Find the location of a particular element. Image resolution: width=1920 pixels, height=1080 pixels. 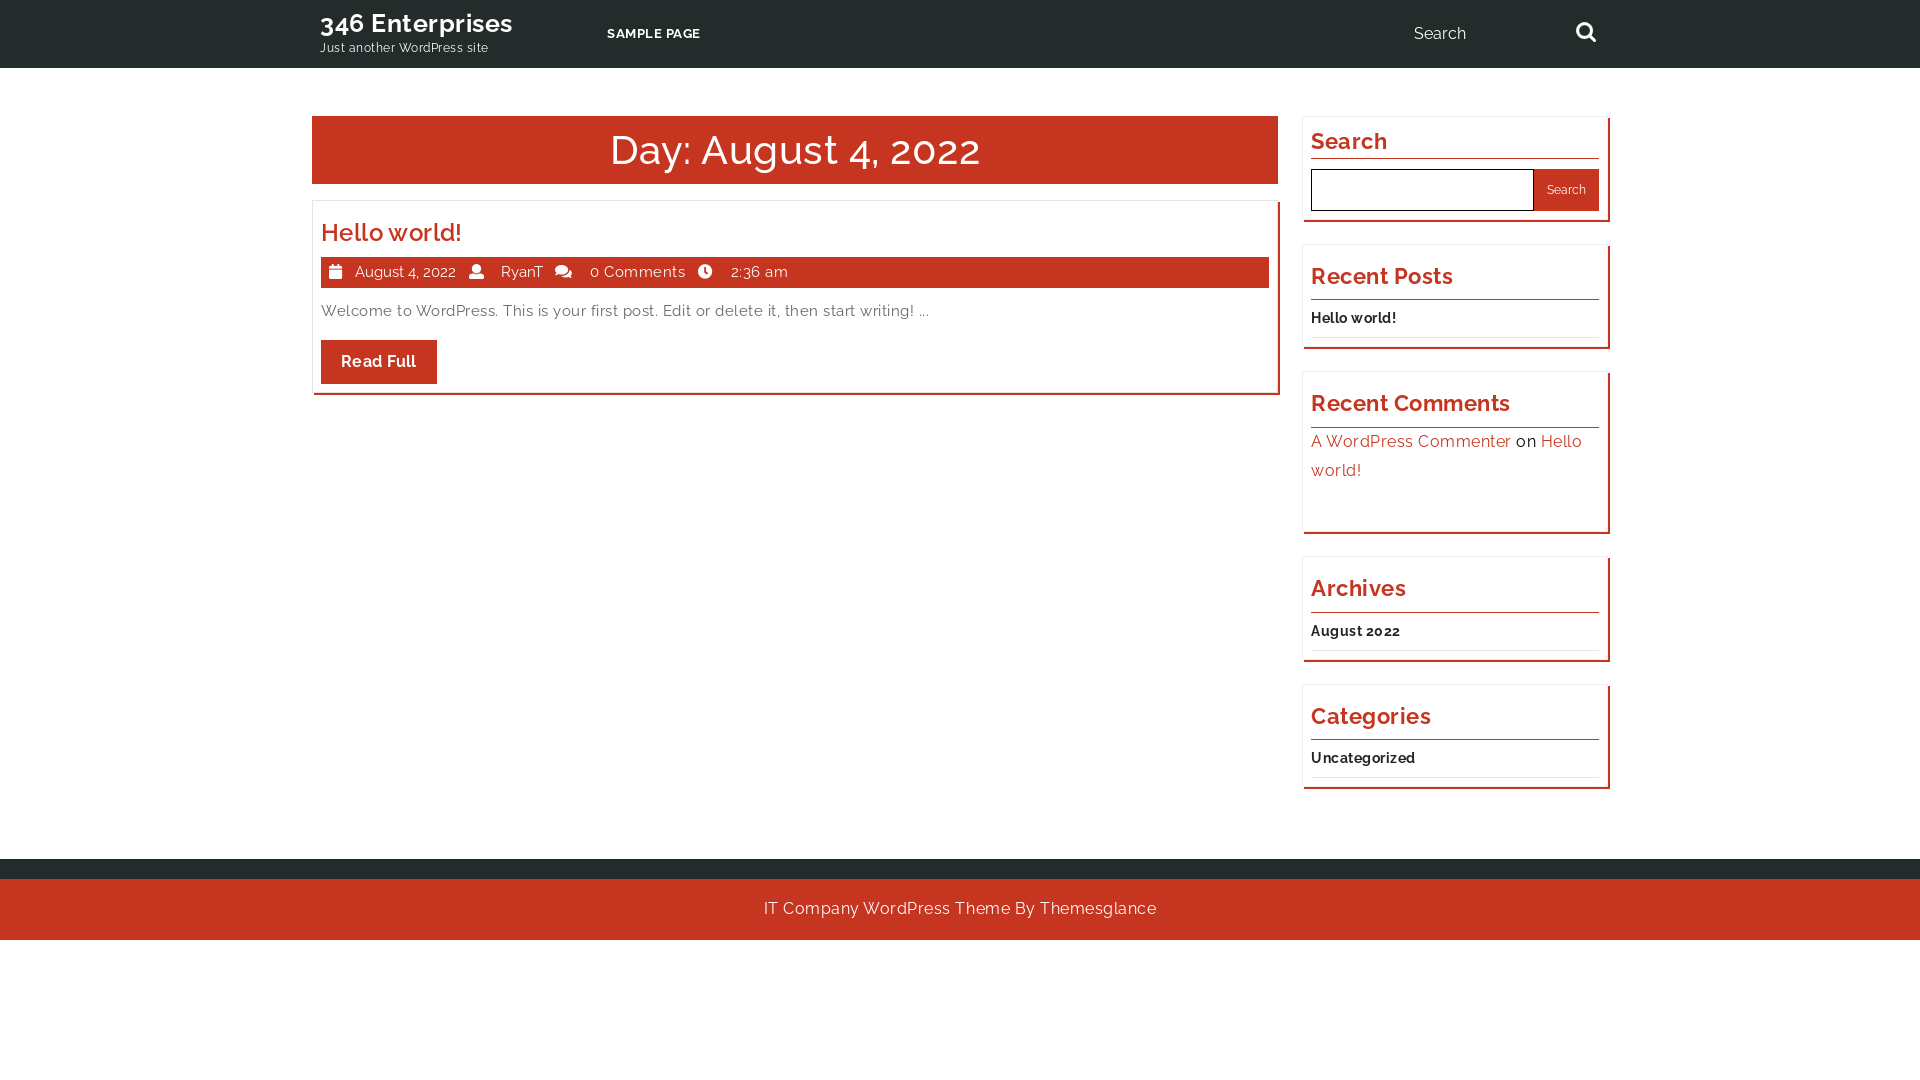

August 4, 2022
August 4, 2022 is located at coordinates (396, 272).